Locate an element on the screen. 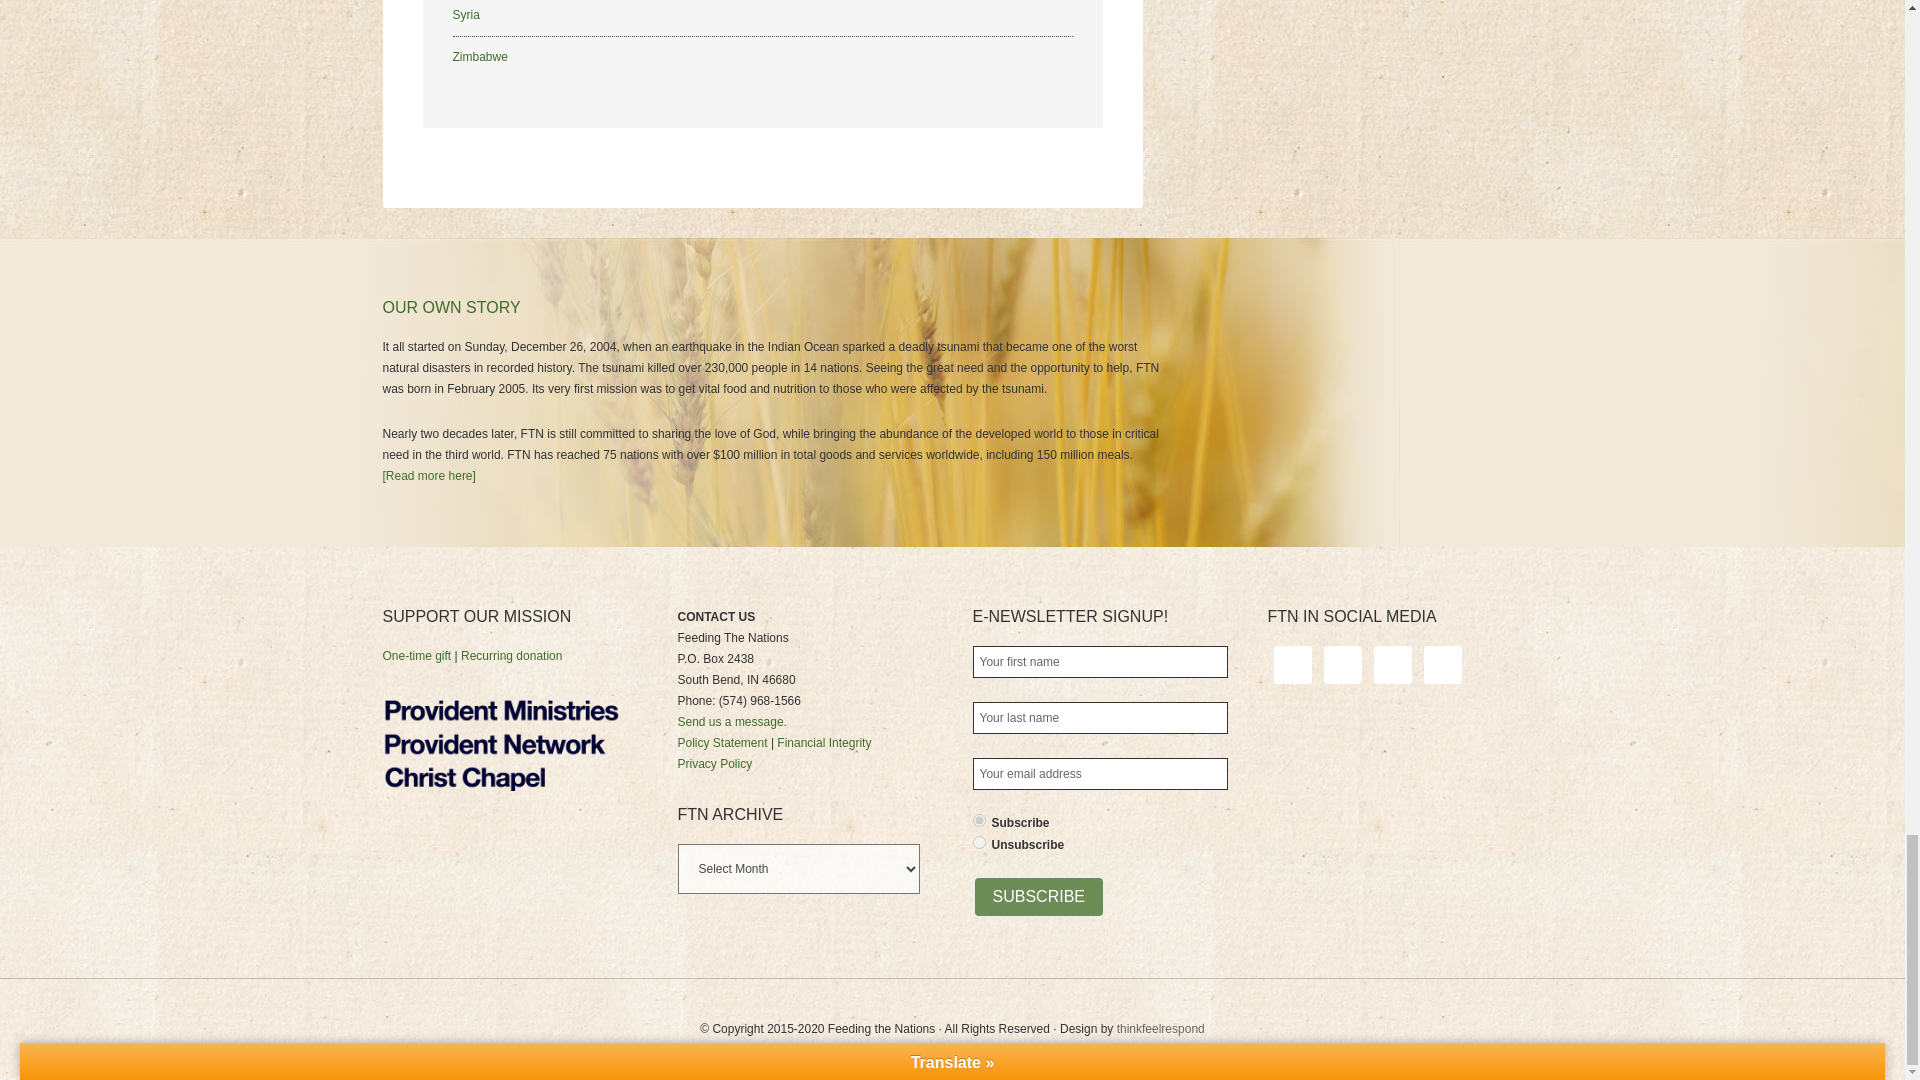 The image size is (1920, 1080). subscribe is located at coordinates (978, 820).